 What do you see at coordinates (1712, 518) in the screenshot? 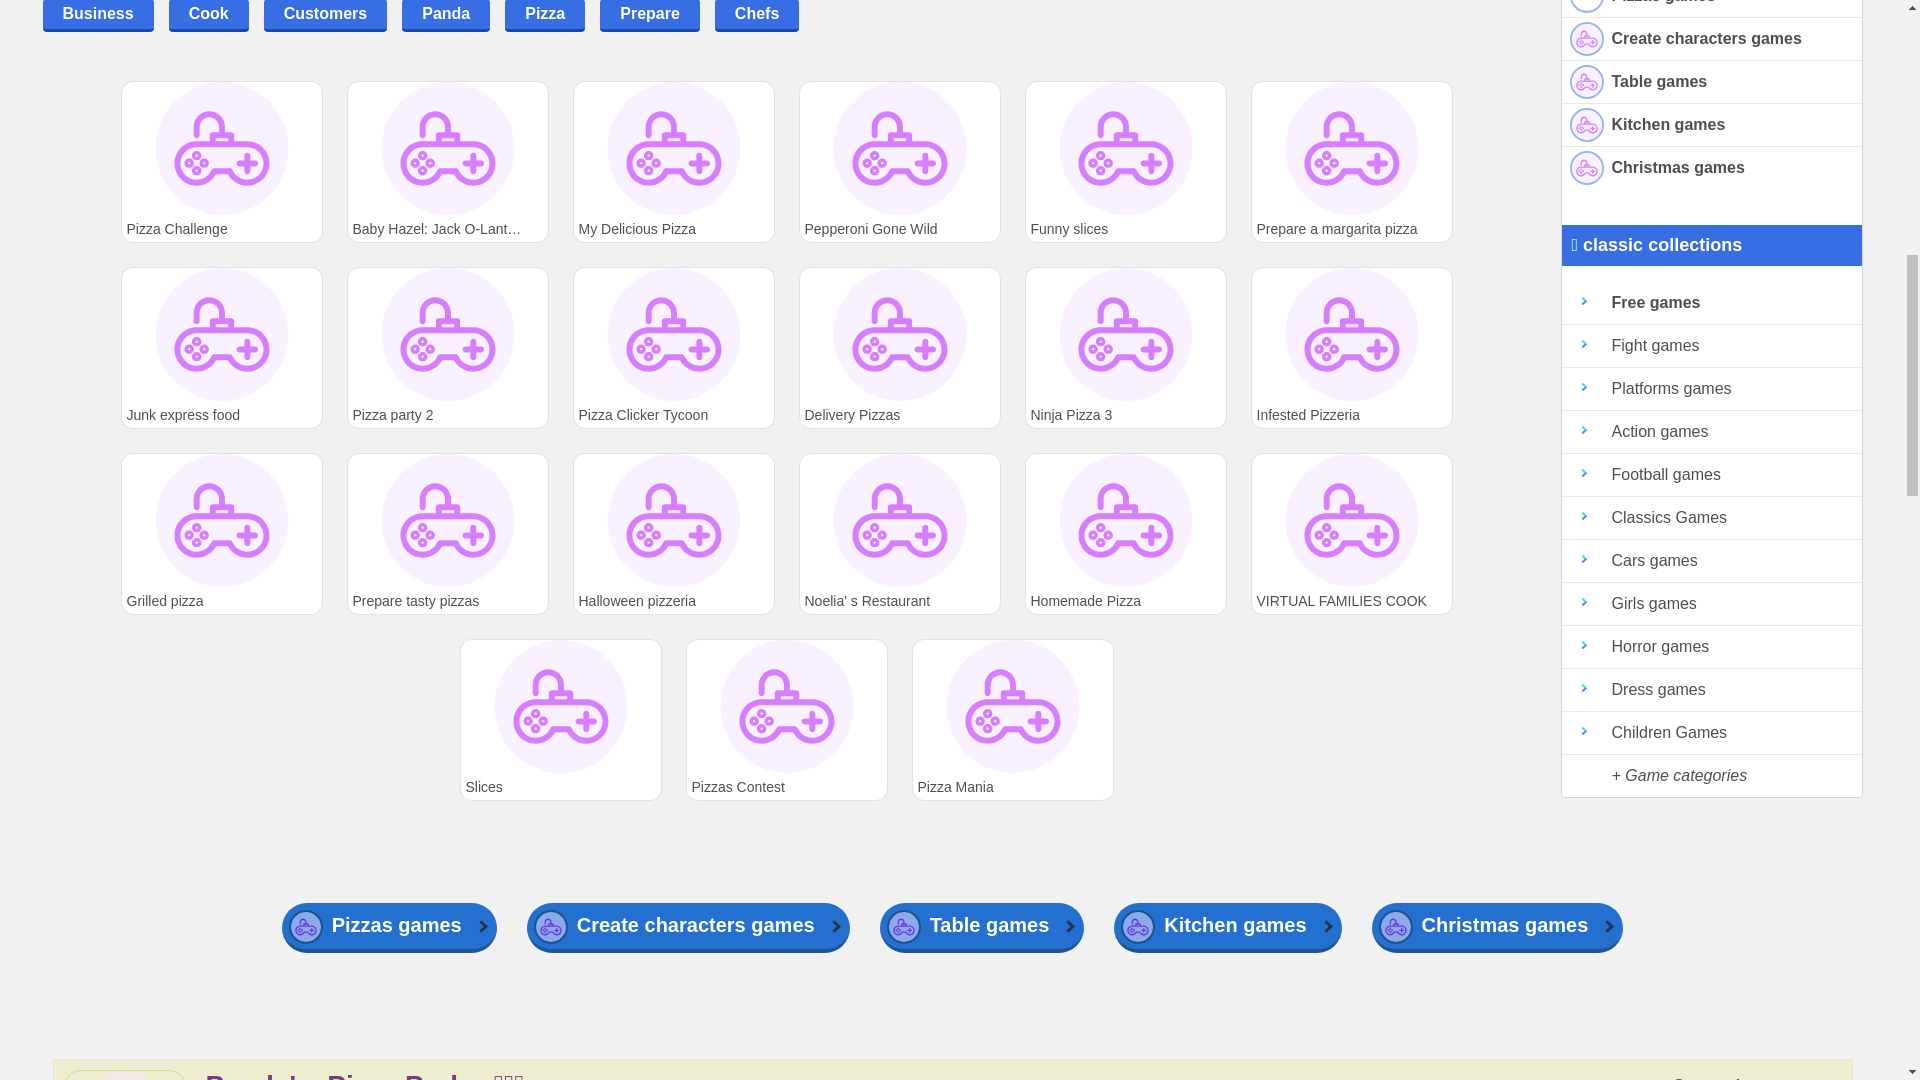
I see `Classics Games` at bounding box center [1712, 518].